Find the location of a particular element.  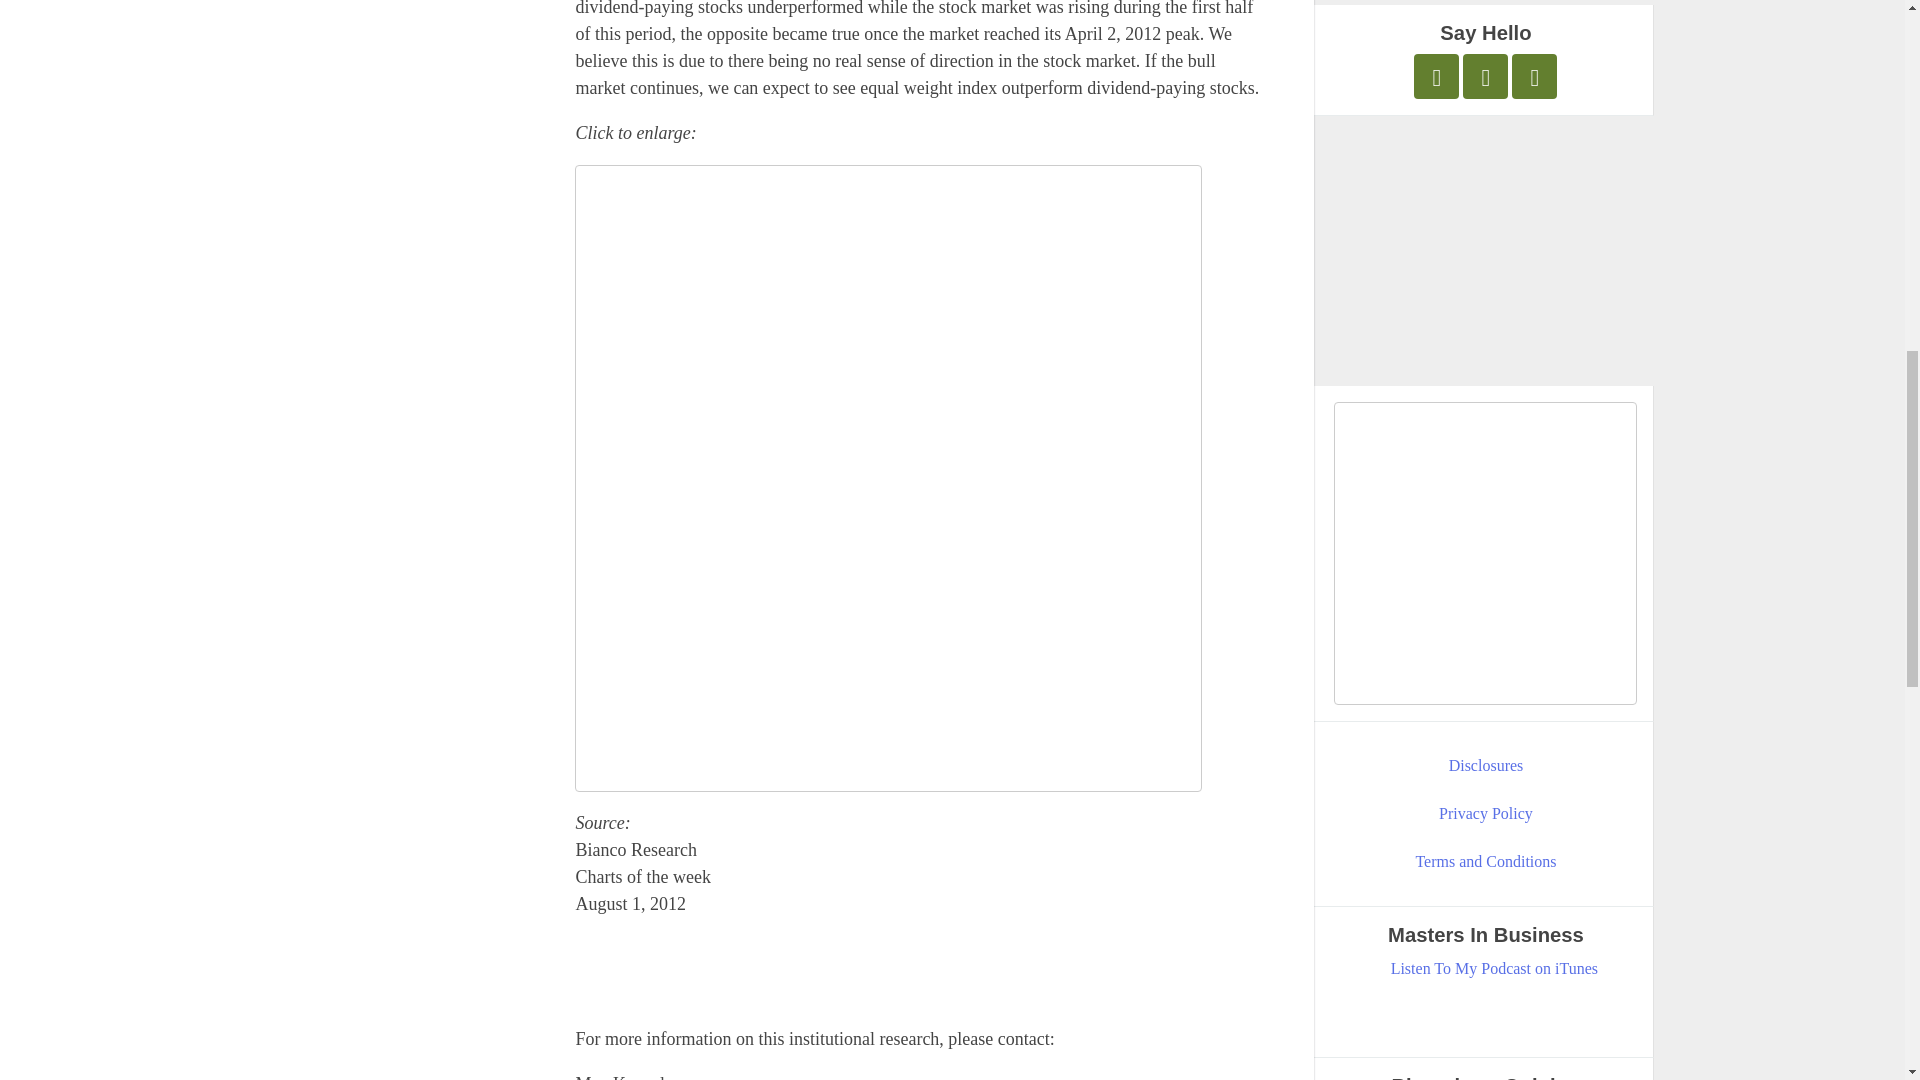

LinkedIn is located at coordinates (1534, 76).